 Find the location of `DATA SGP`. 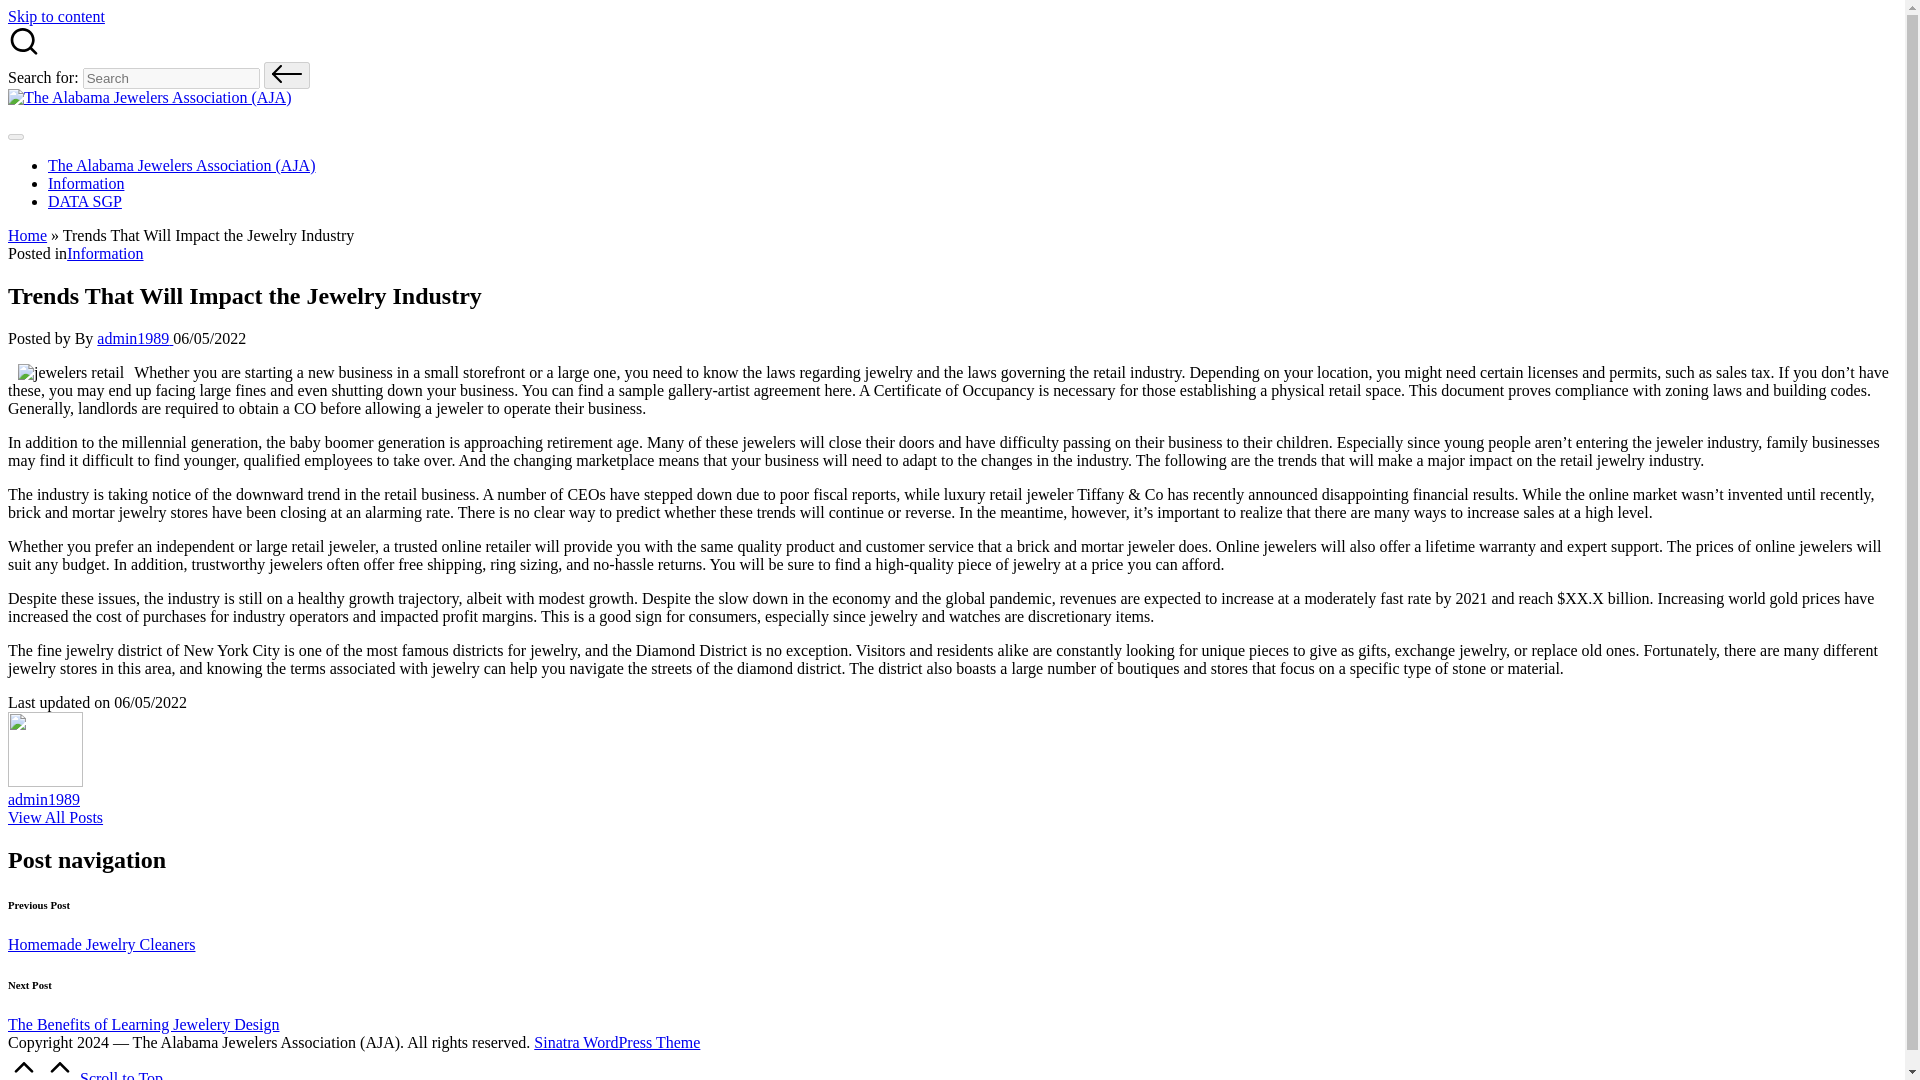

DATA SGP is located at coordinates (85, 201).